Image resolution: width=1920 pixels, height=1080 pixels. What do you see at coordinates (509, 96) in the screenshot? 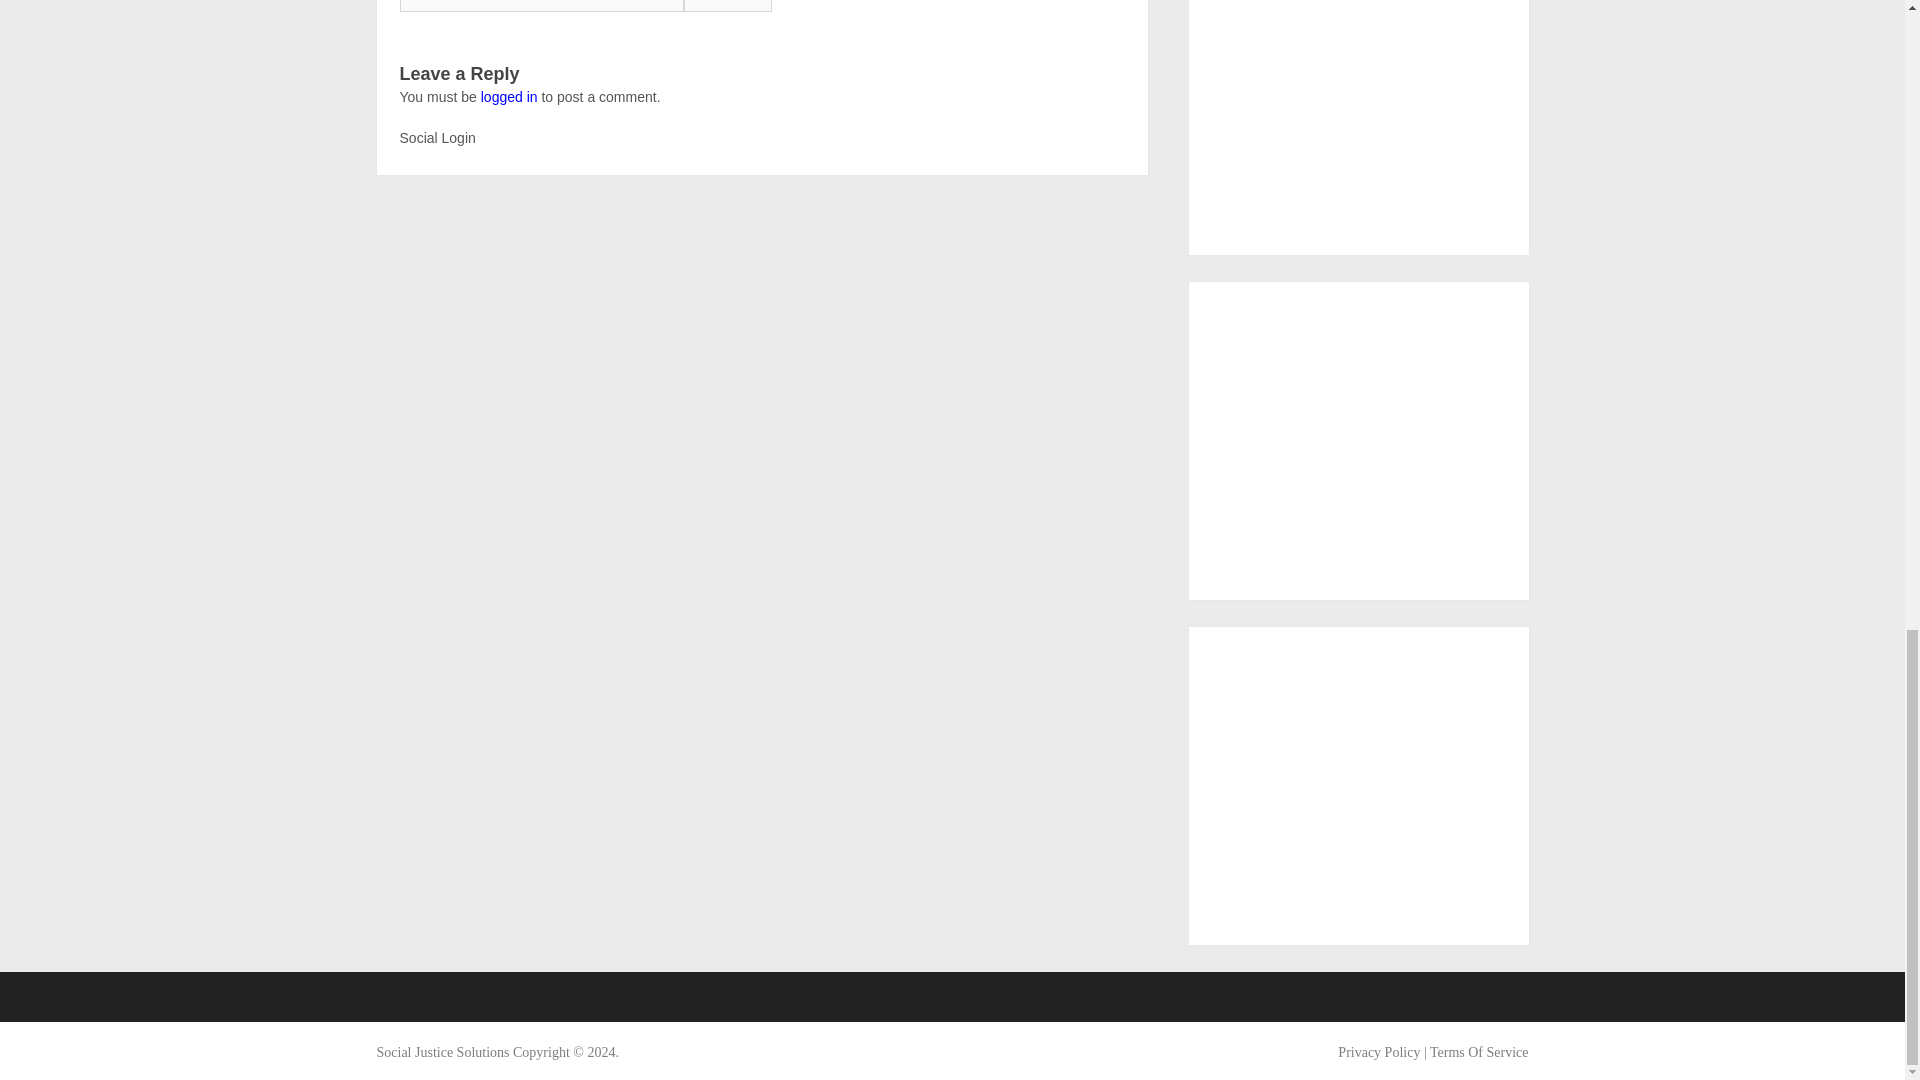
I see `logged in` at bounding box center [509, 96].